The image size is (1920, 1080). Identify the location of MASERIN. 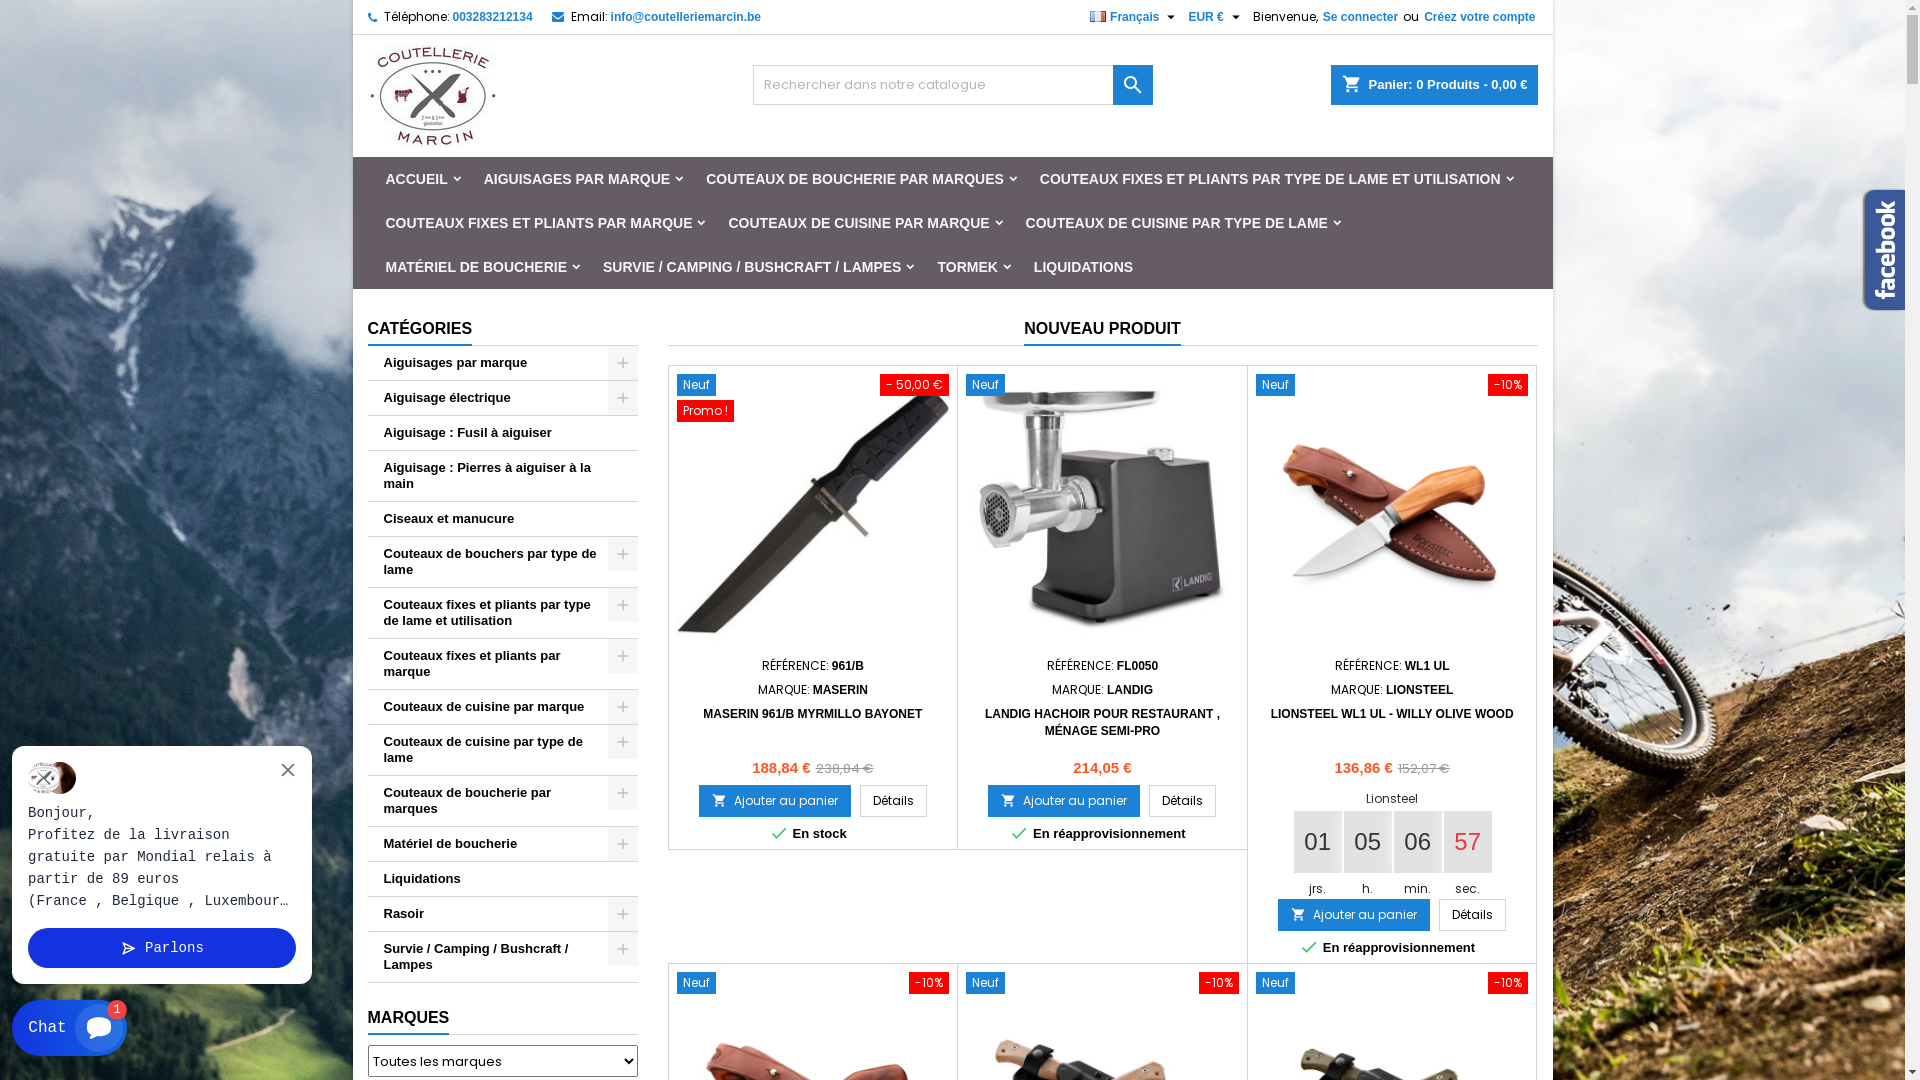
(840, 690).